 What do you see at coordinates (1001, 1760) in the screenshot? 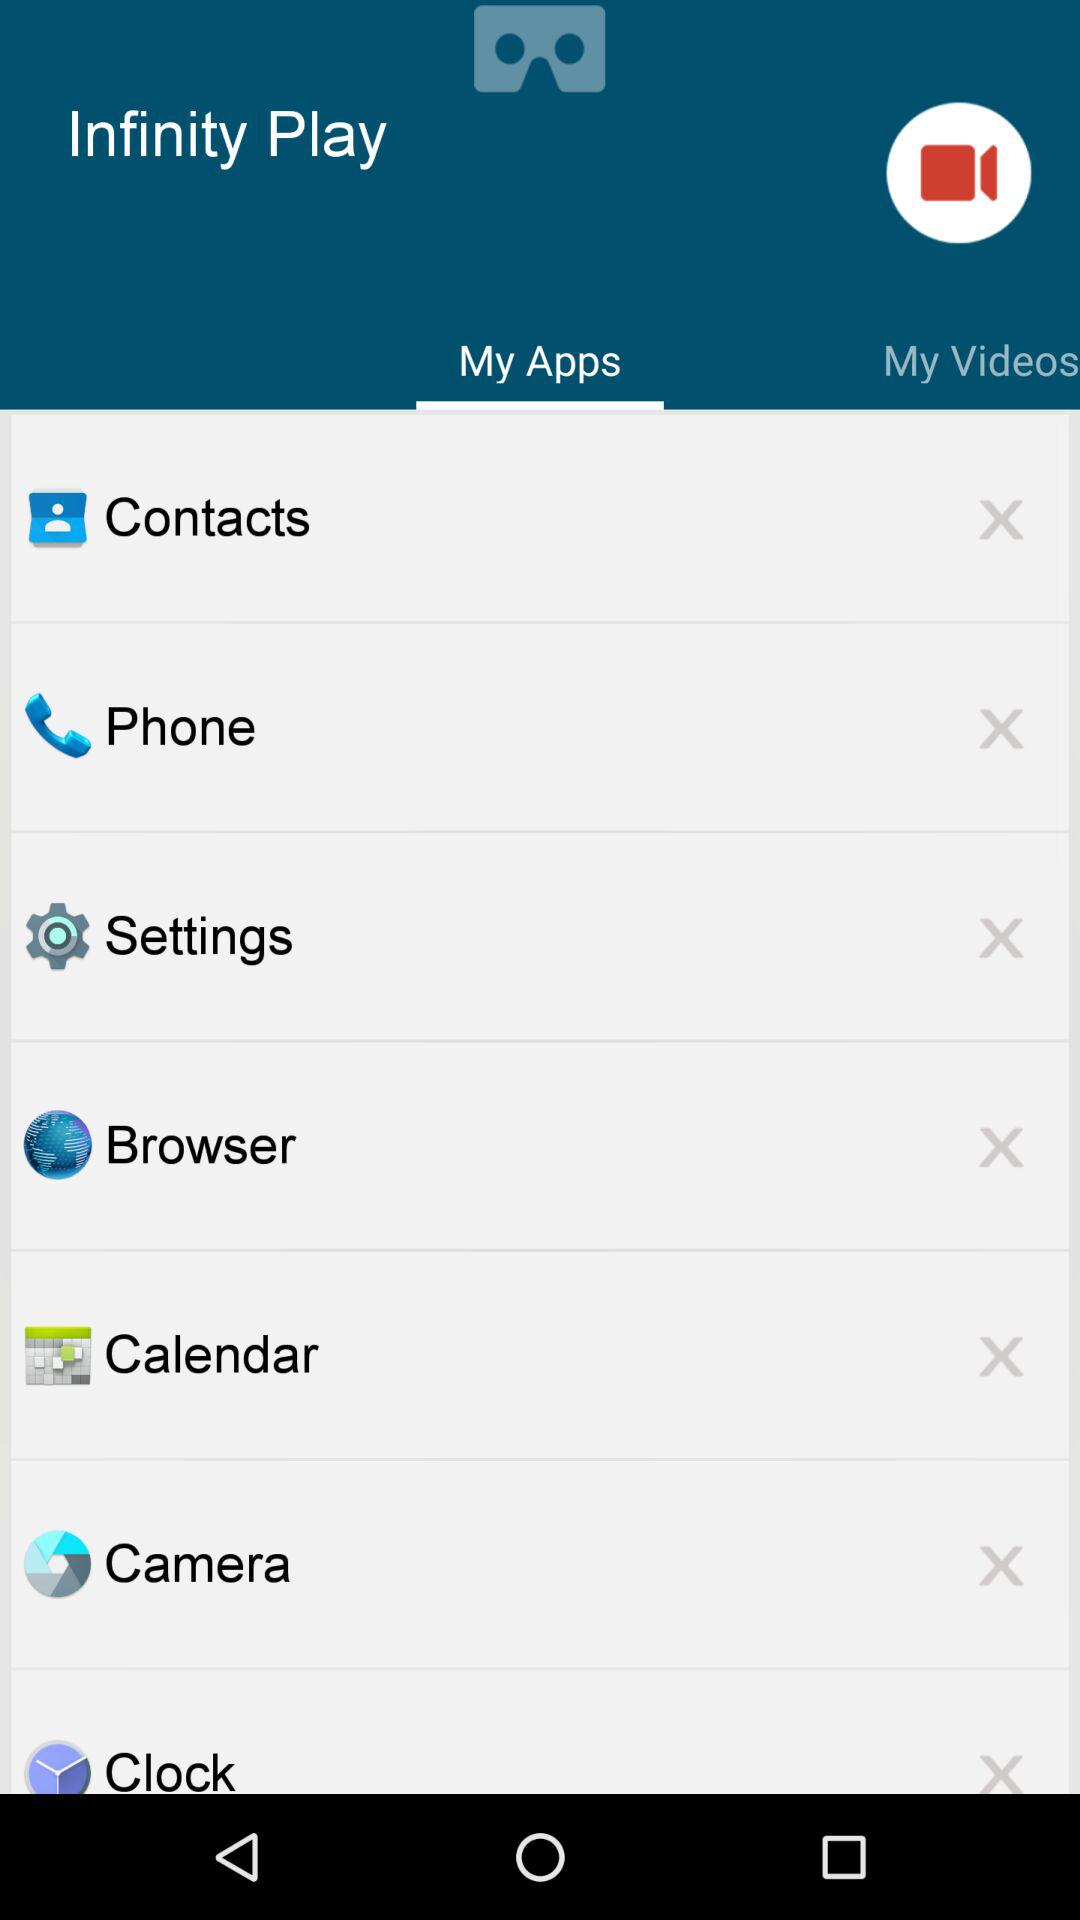
I see `to delete` at bounding box center [1001, 1760].